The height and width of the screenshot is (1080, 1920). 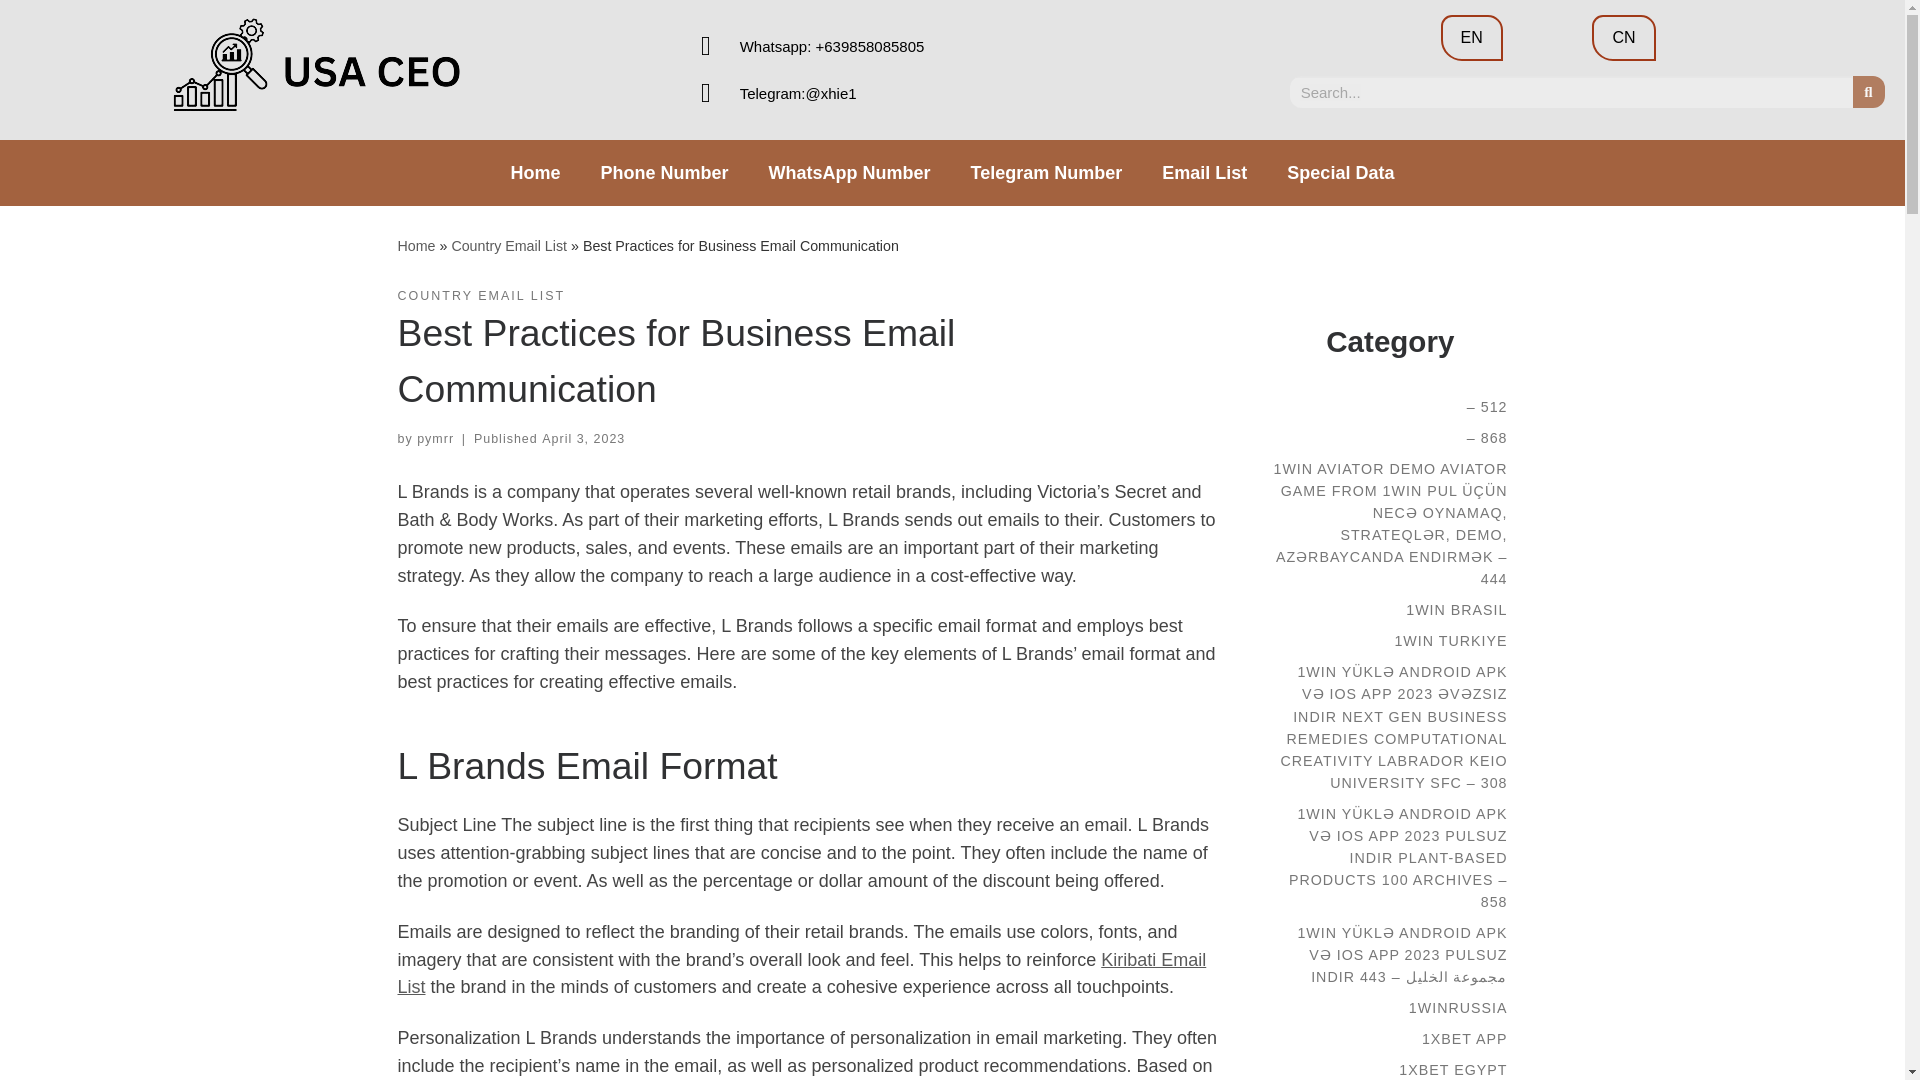 I want to click on View all posts by pymrr, so click(x=434, y=439).